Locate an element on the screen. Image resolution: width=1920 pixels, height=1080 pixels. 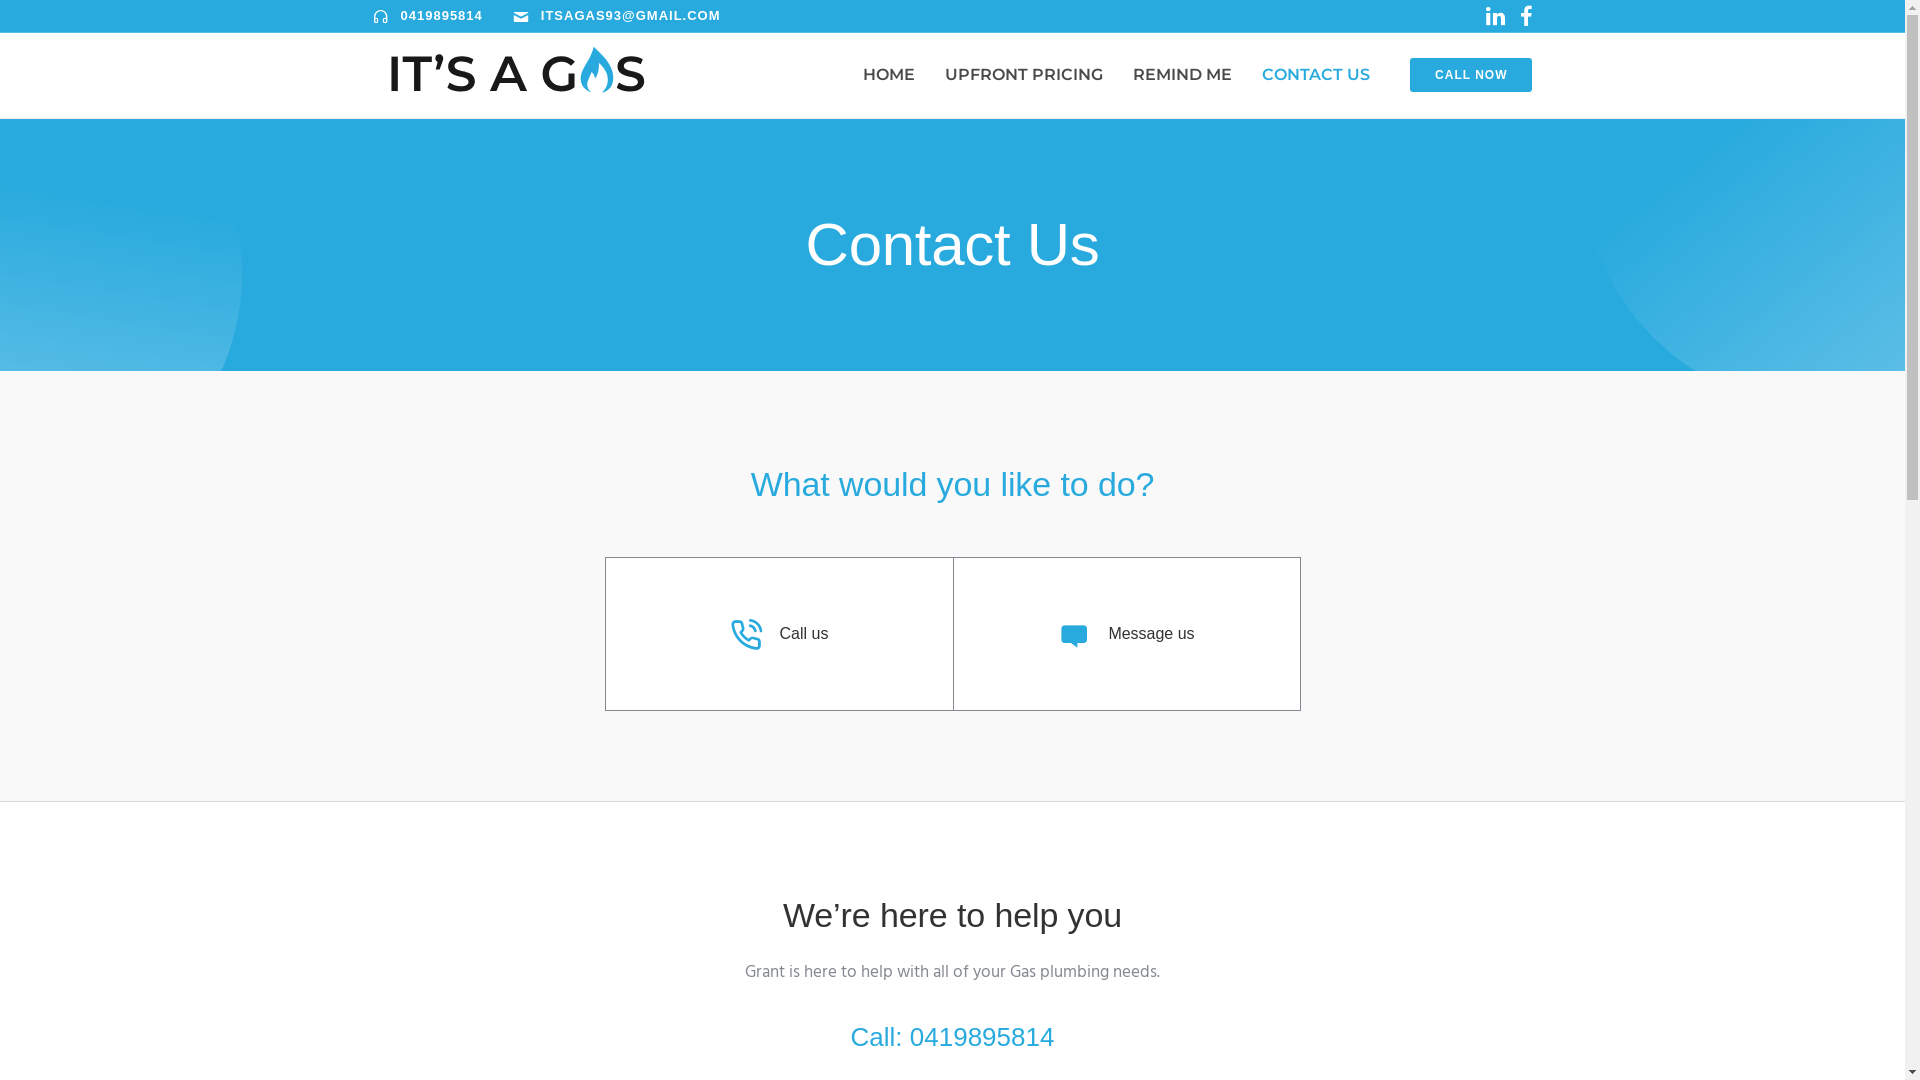
HOME is located at coordinates (889, 74).